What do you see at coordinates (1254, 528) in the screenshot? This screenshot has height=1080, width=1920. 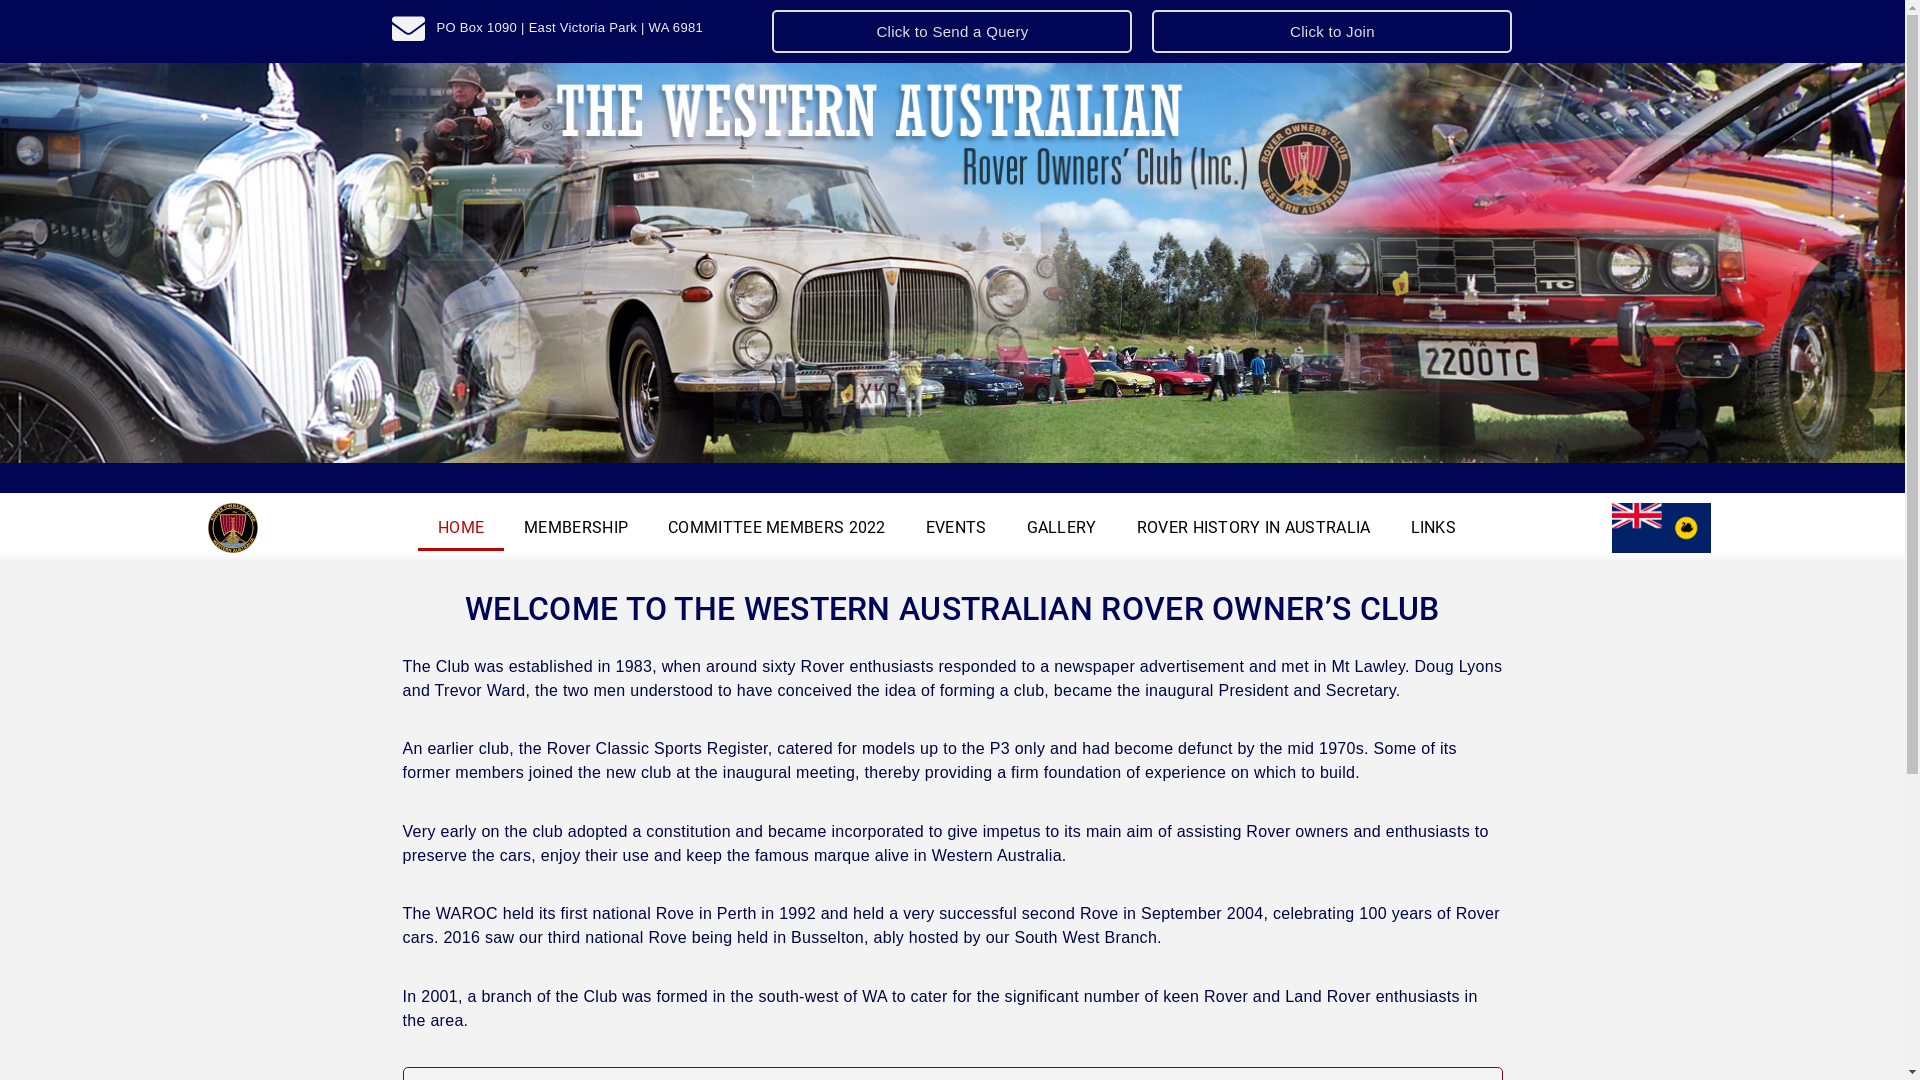 I see `ROVER HISTORY IN AUSTRALIA` at bounding box center [1254, 528].